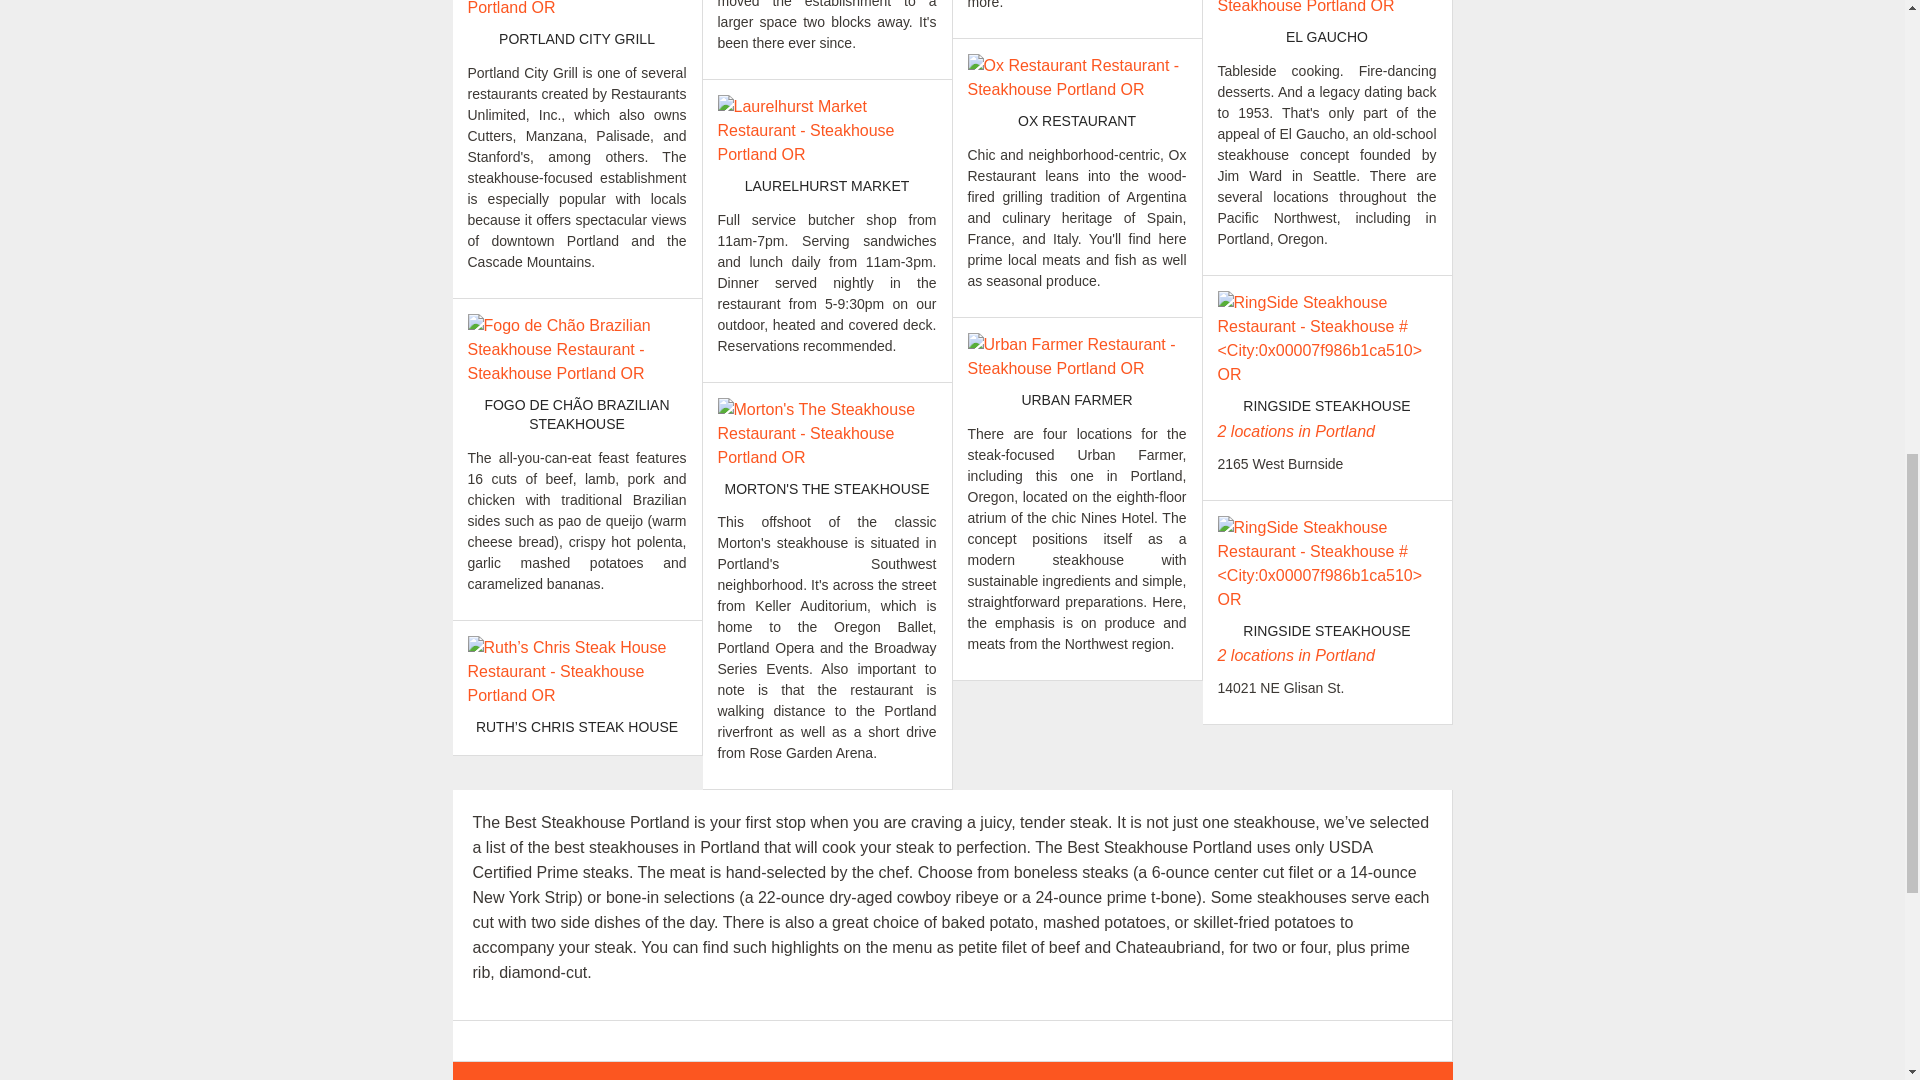 The width and height of the screenshot is (1920, 1080). I want to click on Portland City Grill, so click(578, 10).